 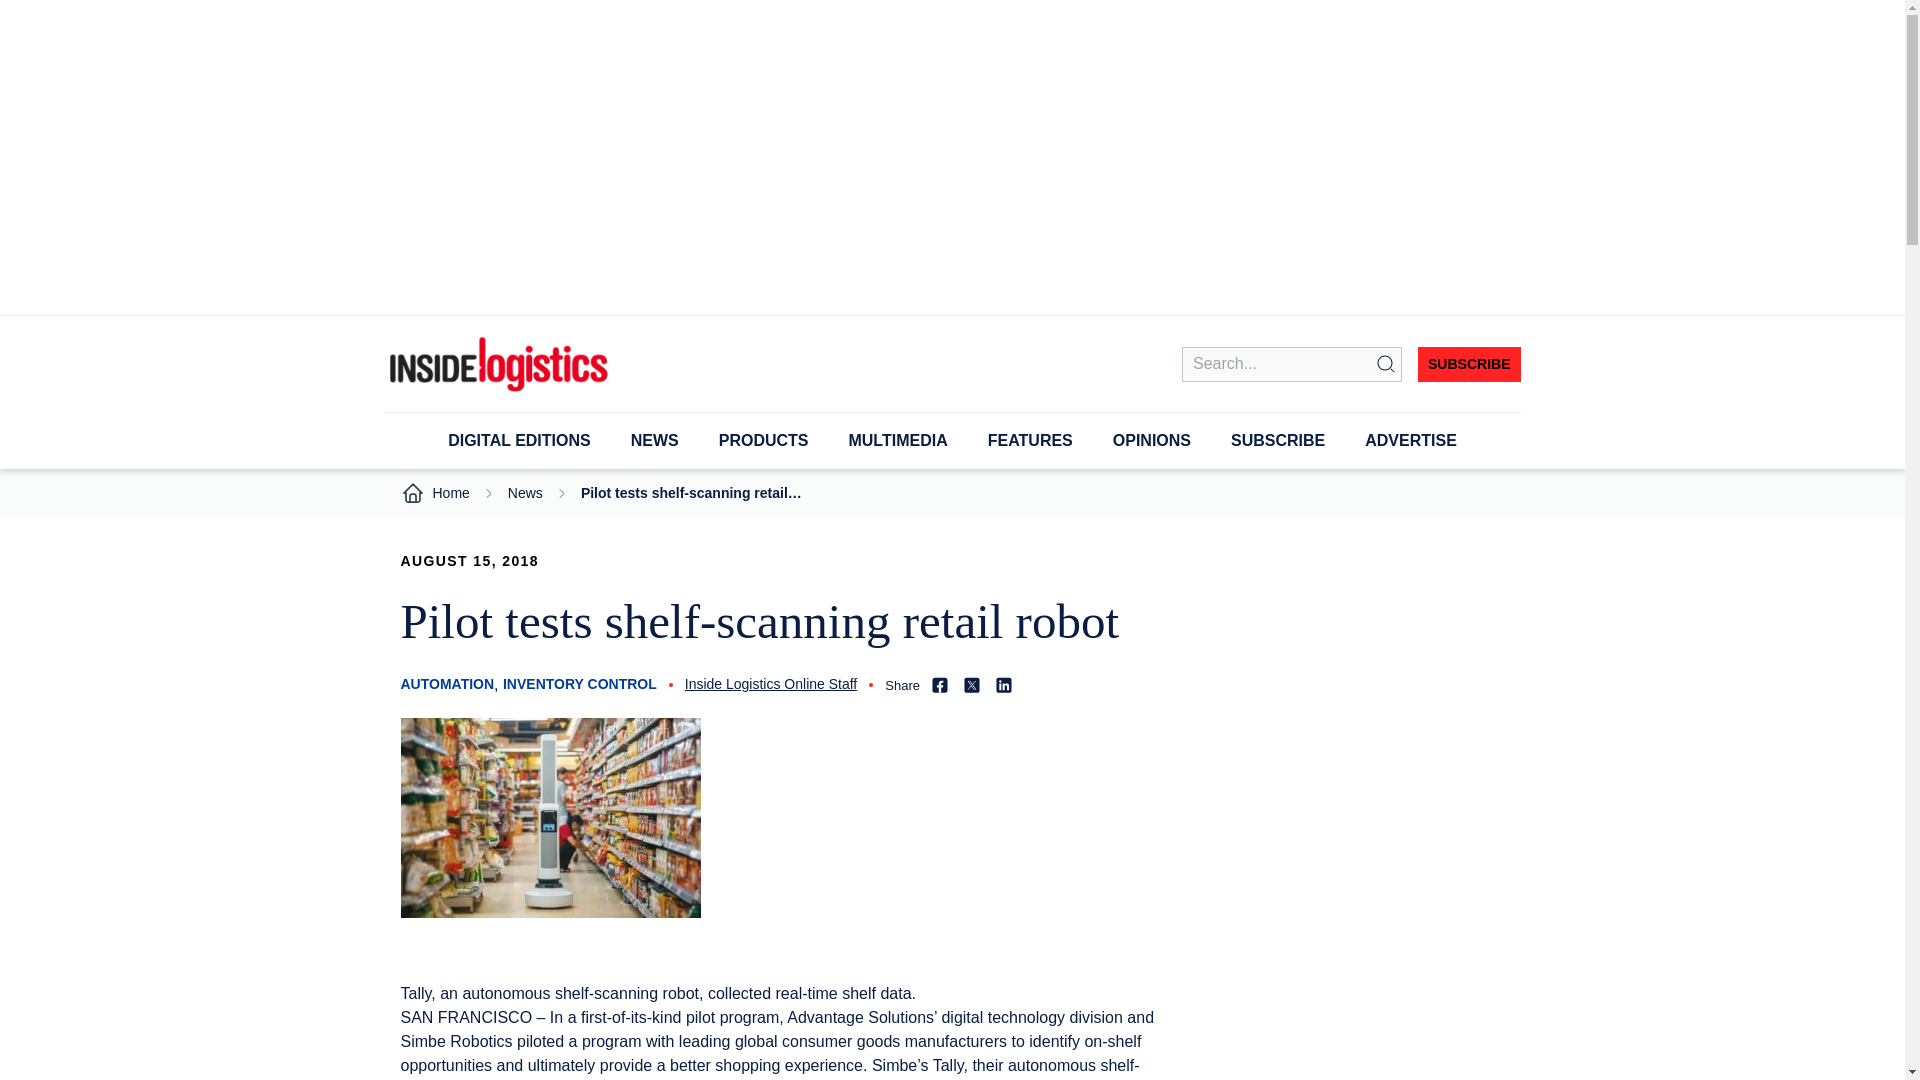 I want to click on OPINIONS, so click(x=1152, y=440).